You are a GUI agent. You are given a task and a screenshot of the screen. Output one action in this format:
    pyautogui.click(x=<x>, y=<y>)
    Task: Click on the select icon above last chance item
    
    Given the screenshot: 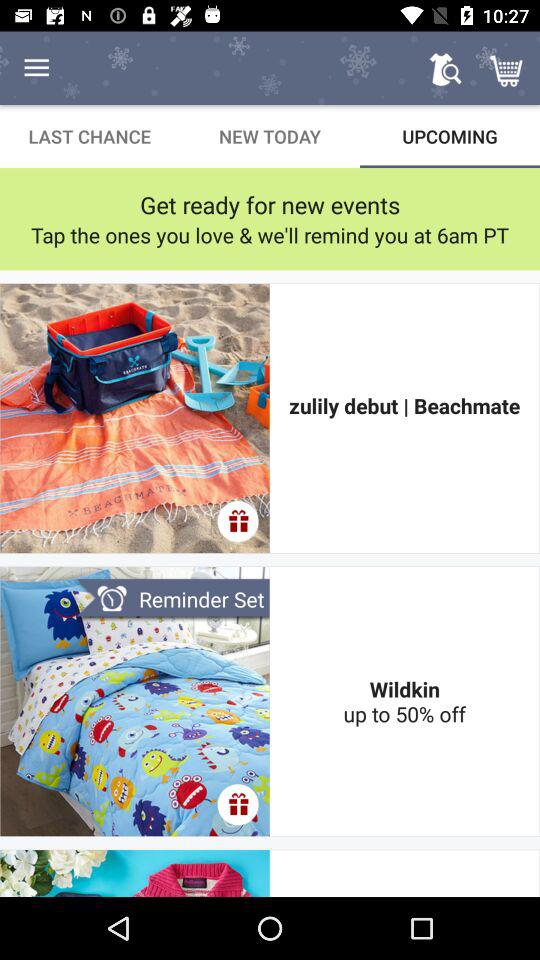 What is the action you would take?
    pyautogui.click(x=36, y=68)
    